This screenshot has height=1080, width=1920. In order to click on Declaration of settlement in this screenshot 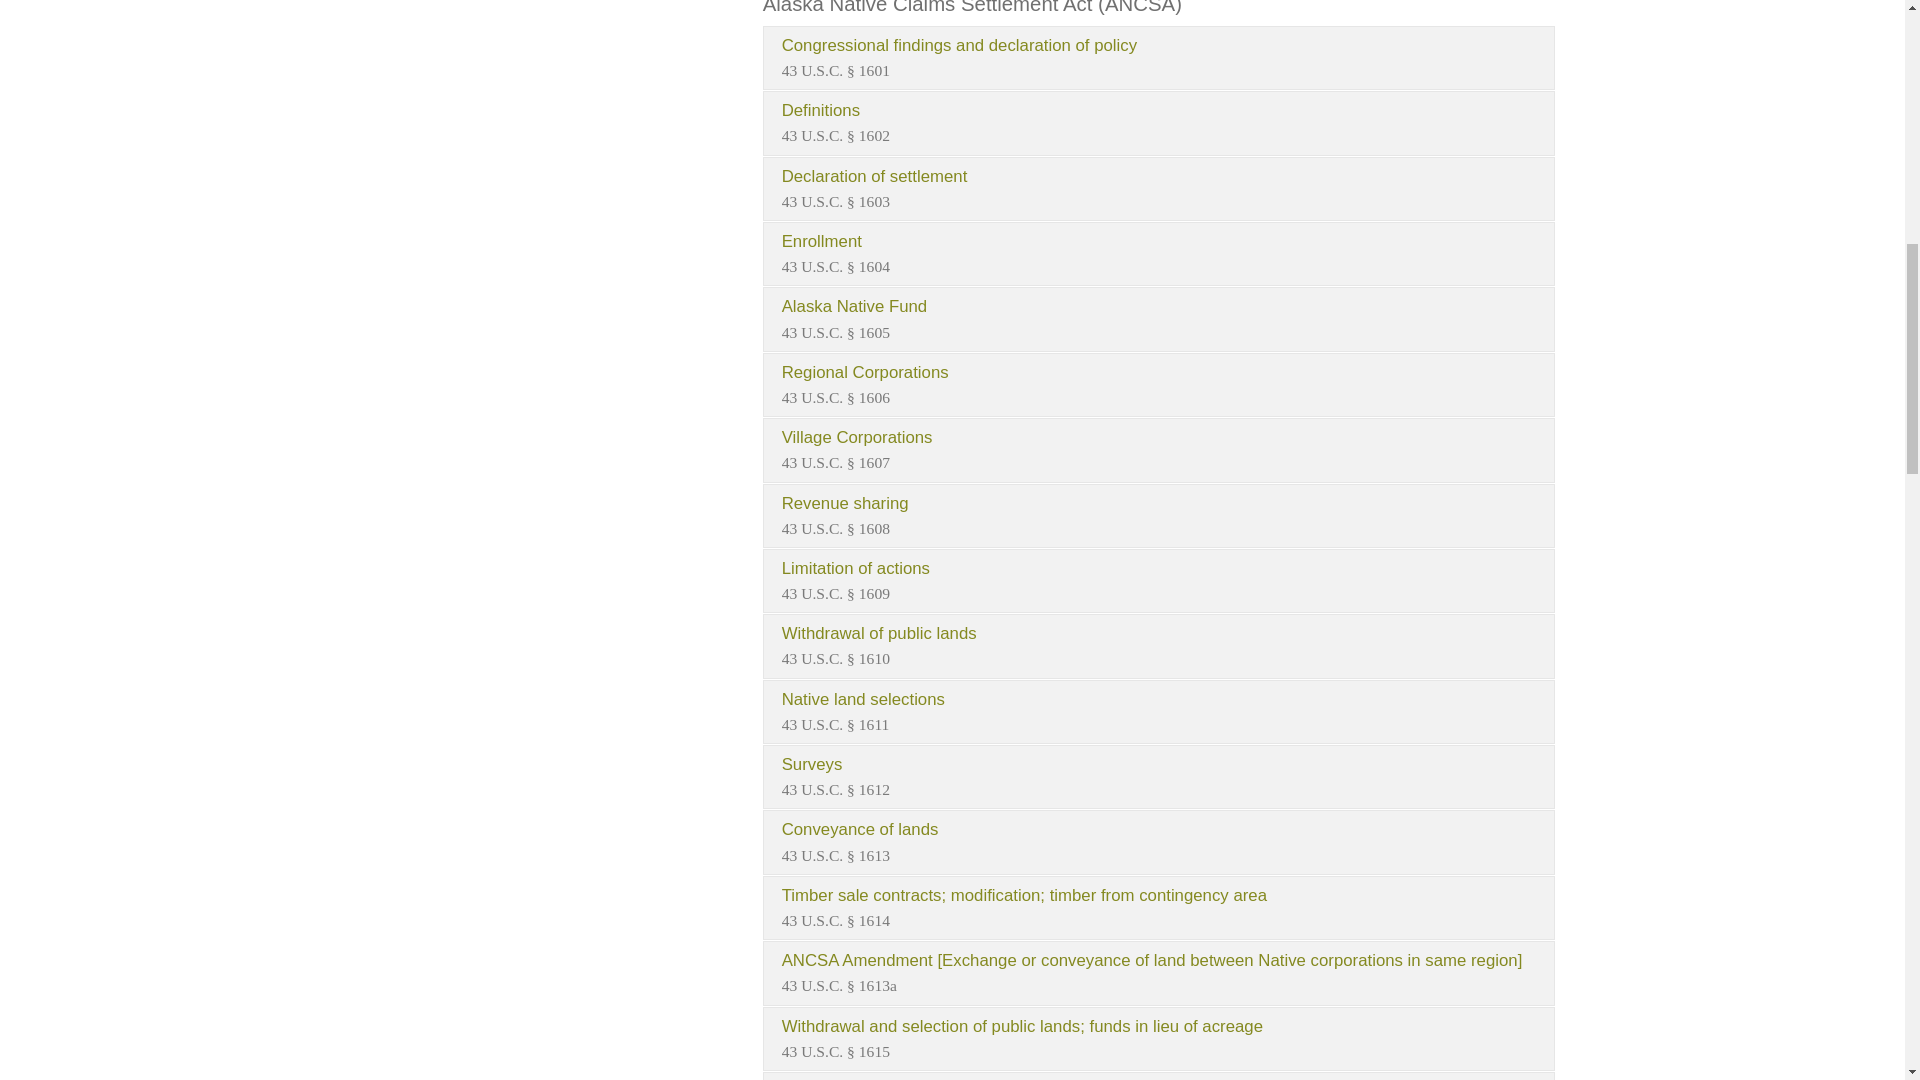, I will do `click(1158, 188)`.